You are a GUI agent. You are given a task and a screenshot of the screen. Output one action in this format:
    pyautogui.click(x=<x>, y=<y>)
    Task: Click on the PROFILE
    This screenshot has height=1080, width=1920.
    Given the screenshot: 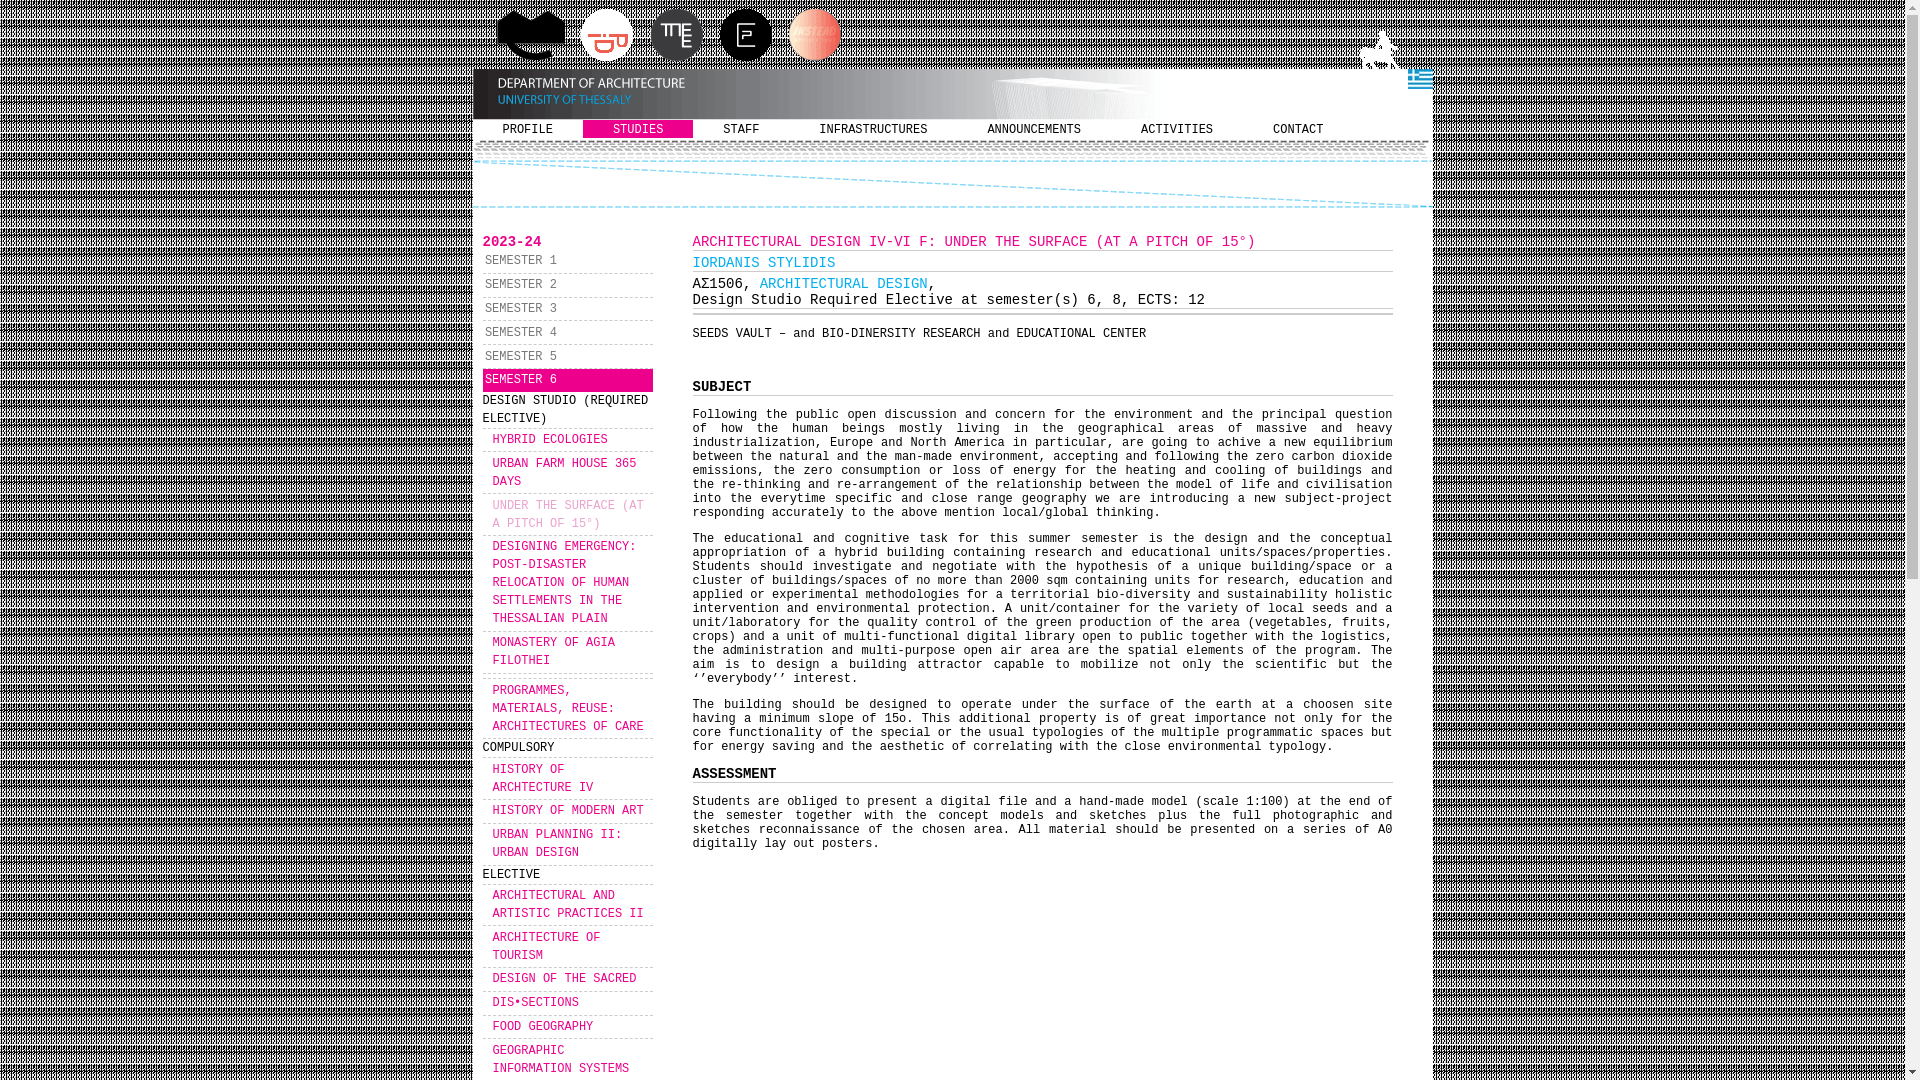 What is the action you would take?
    pyautogui.click(x=526, y=128)
    